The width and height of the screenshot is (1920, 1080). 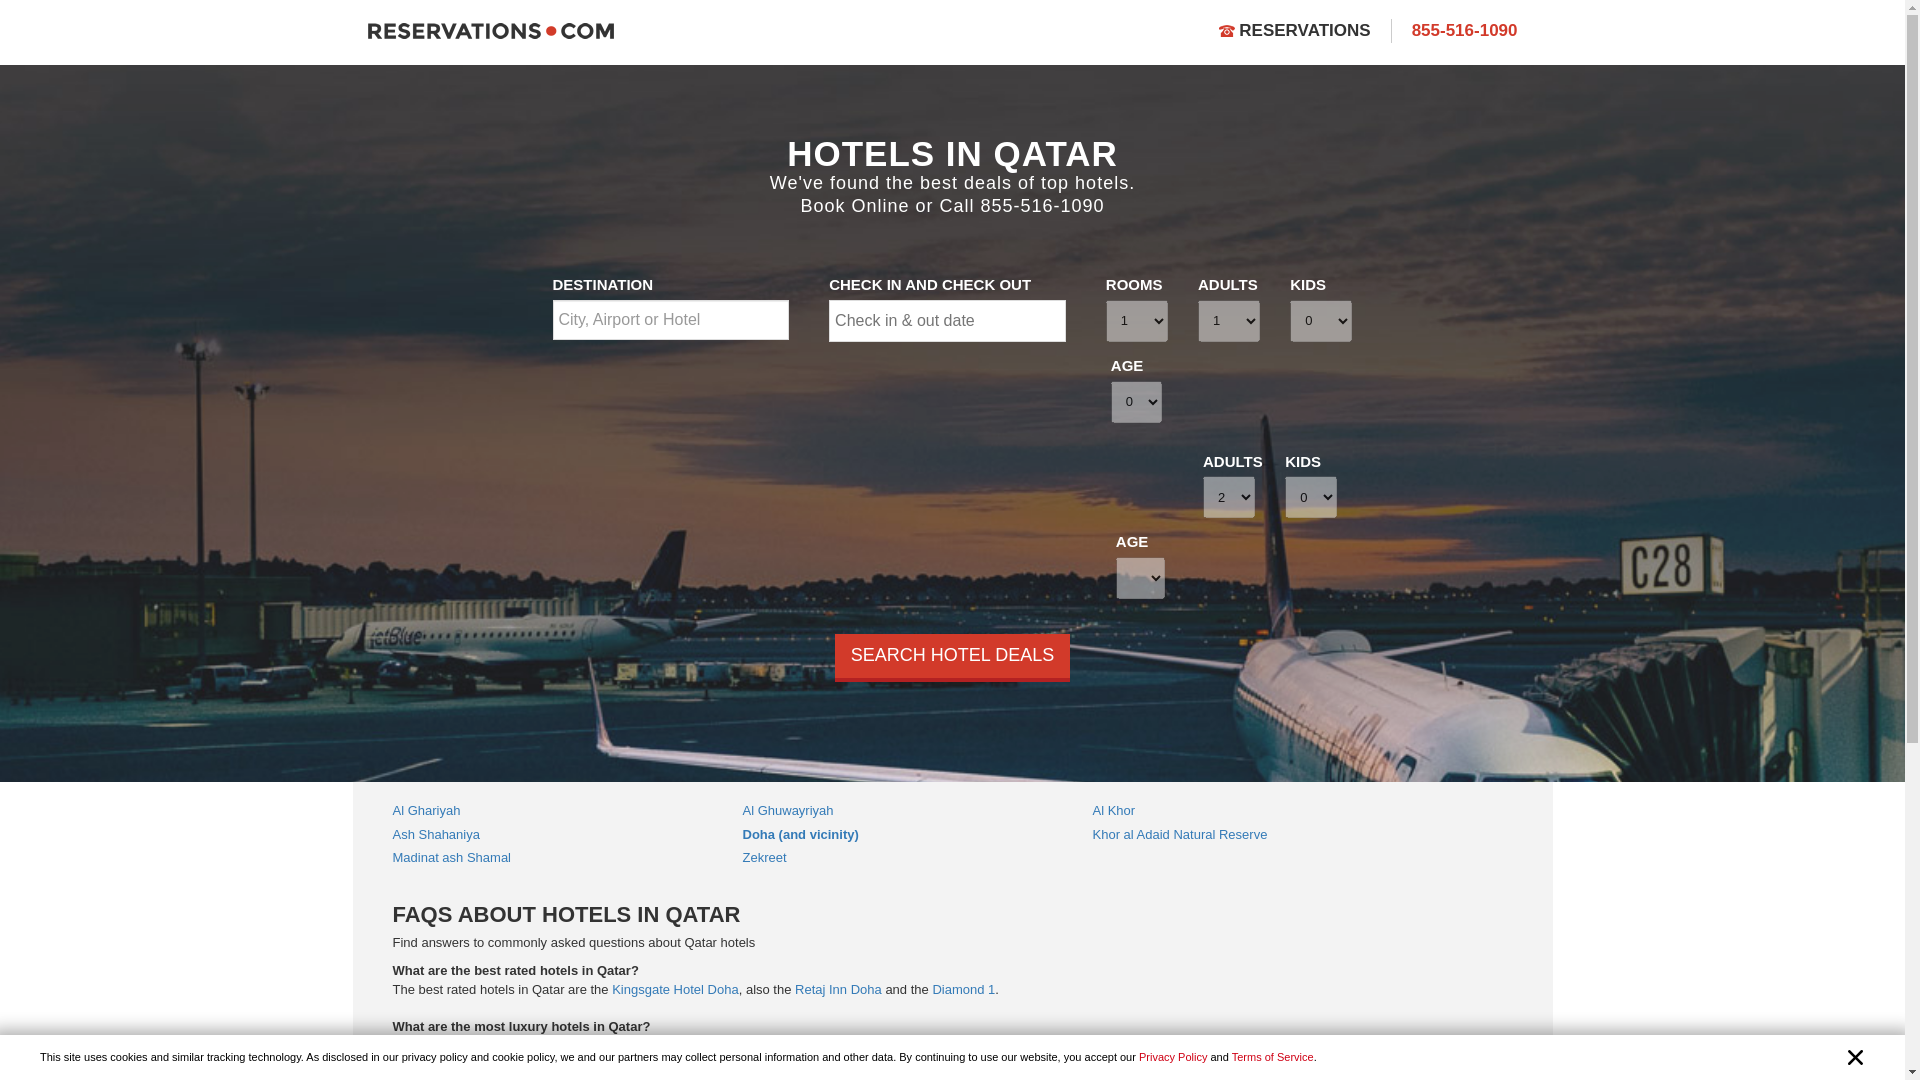 I want to click on Madinat ash Shamal, so click(x=450, y=857).